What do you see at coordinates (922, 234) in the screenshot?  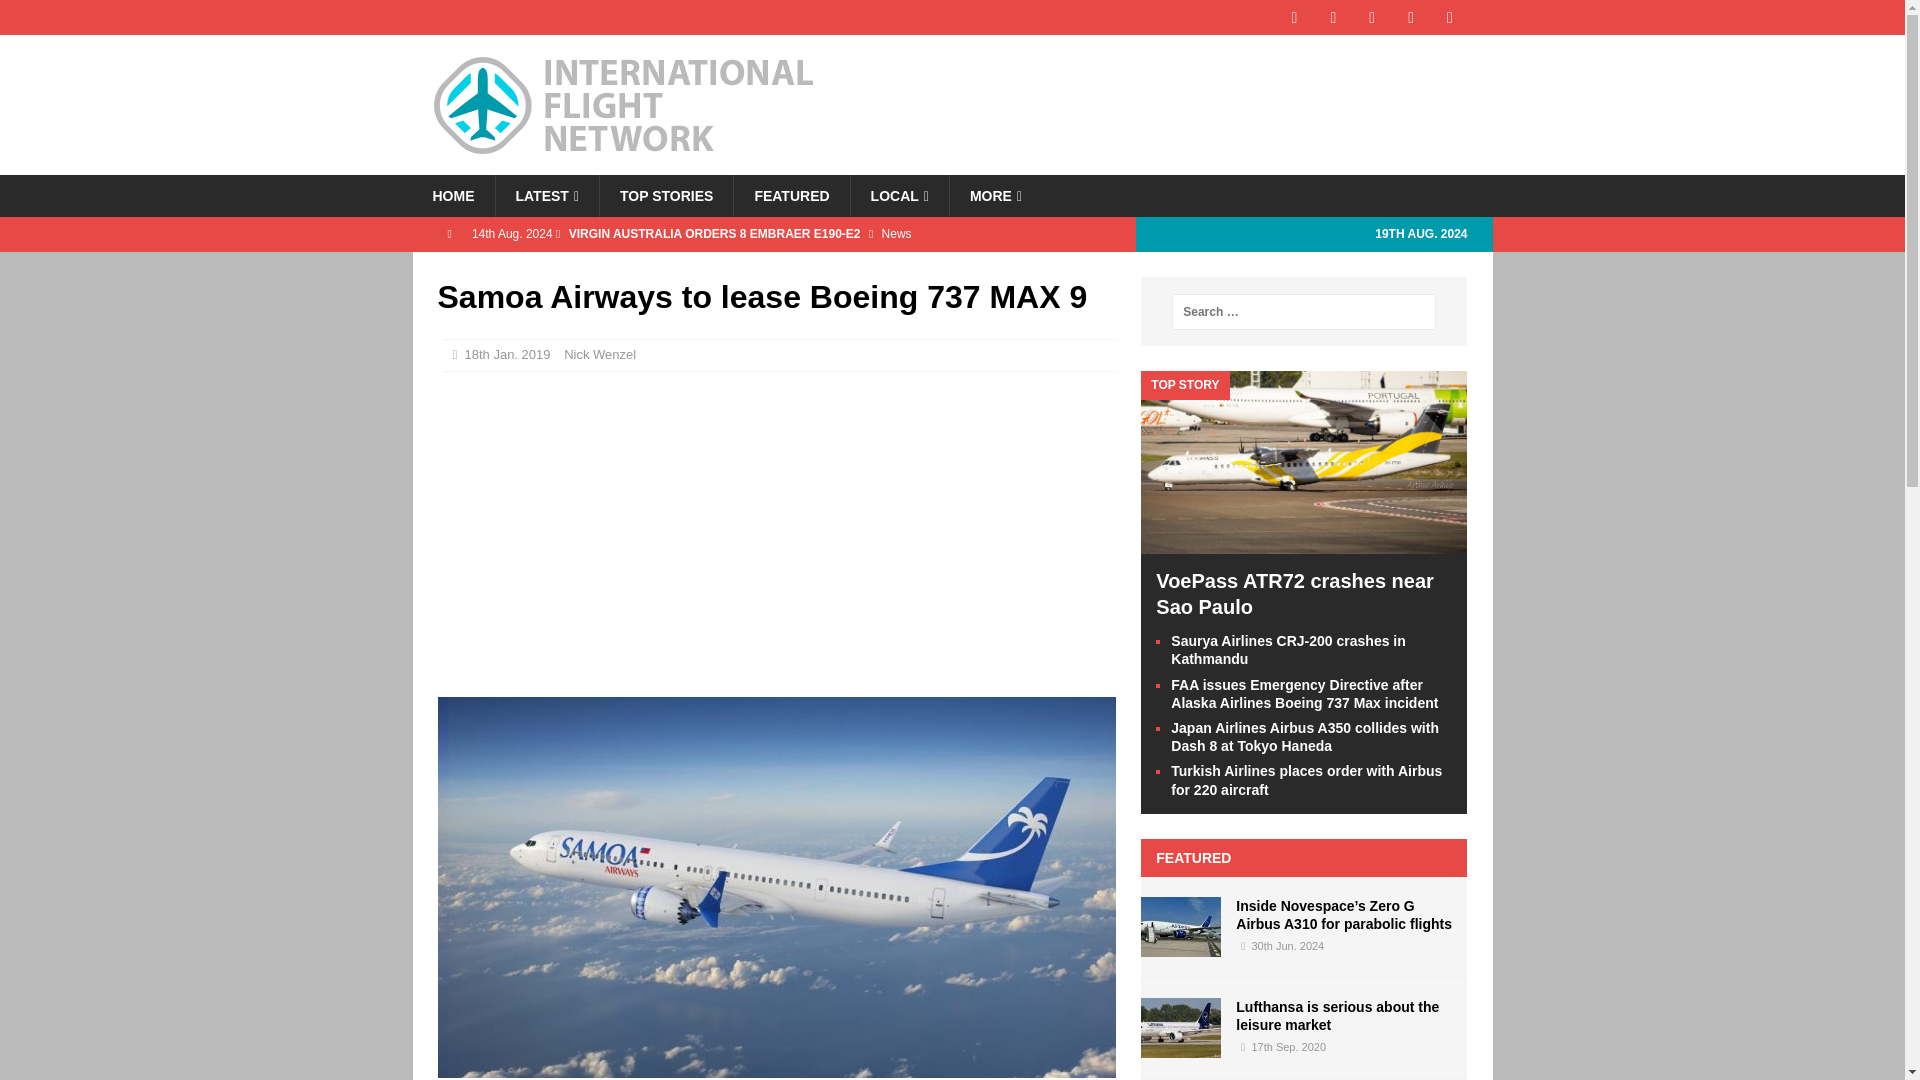 I see `Virgin Australia orders 8 Embraer E190-E2` at bounding box center [922, 234].